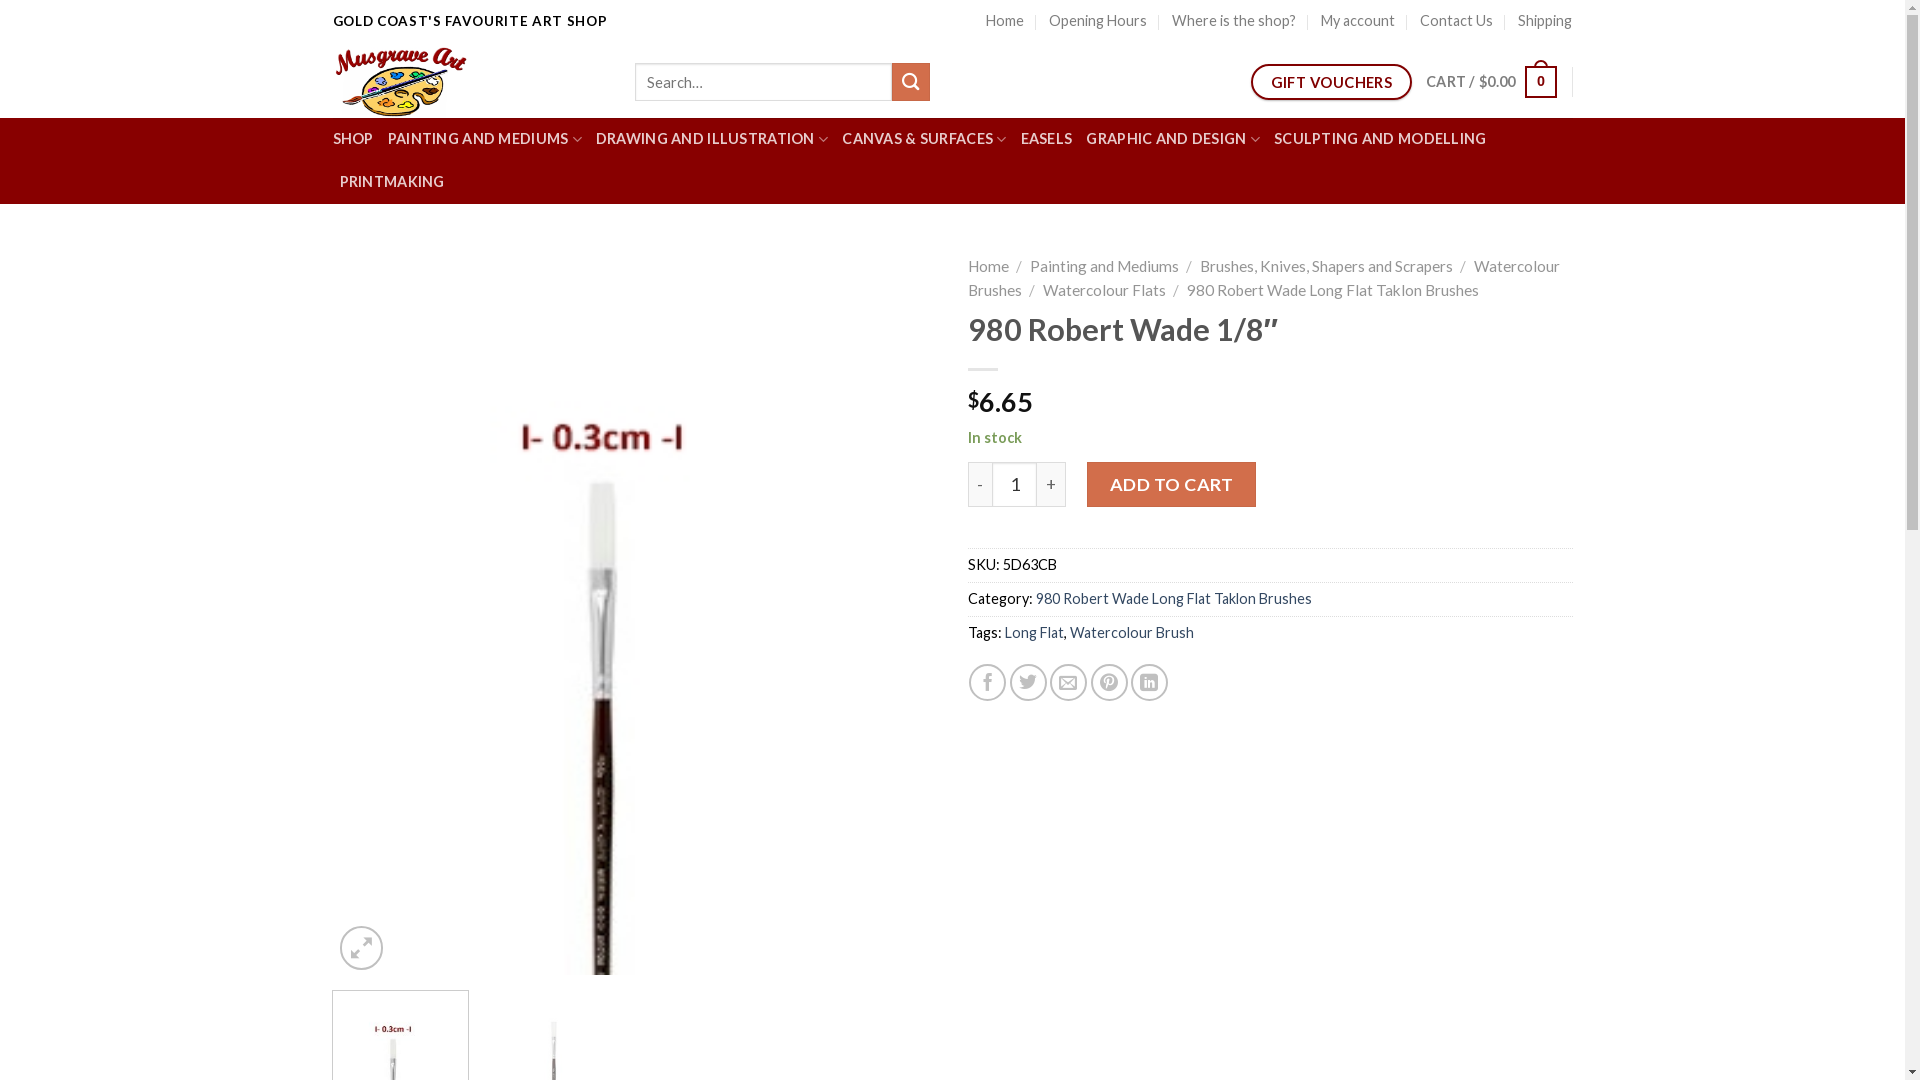  I want to click on Share on LinkedIn, so click(1150, 682).